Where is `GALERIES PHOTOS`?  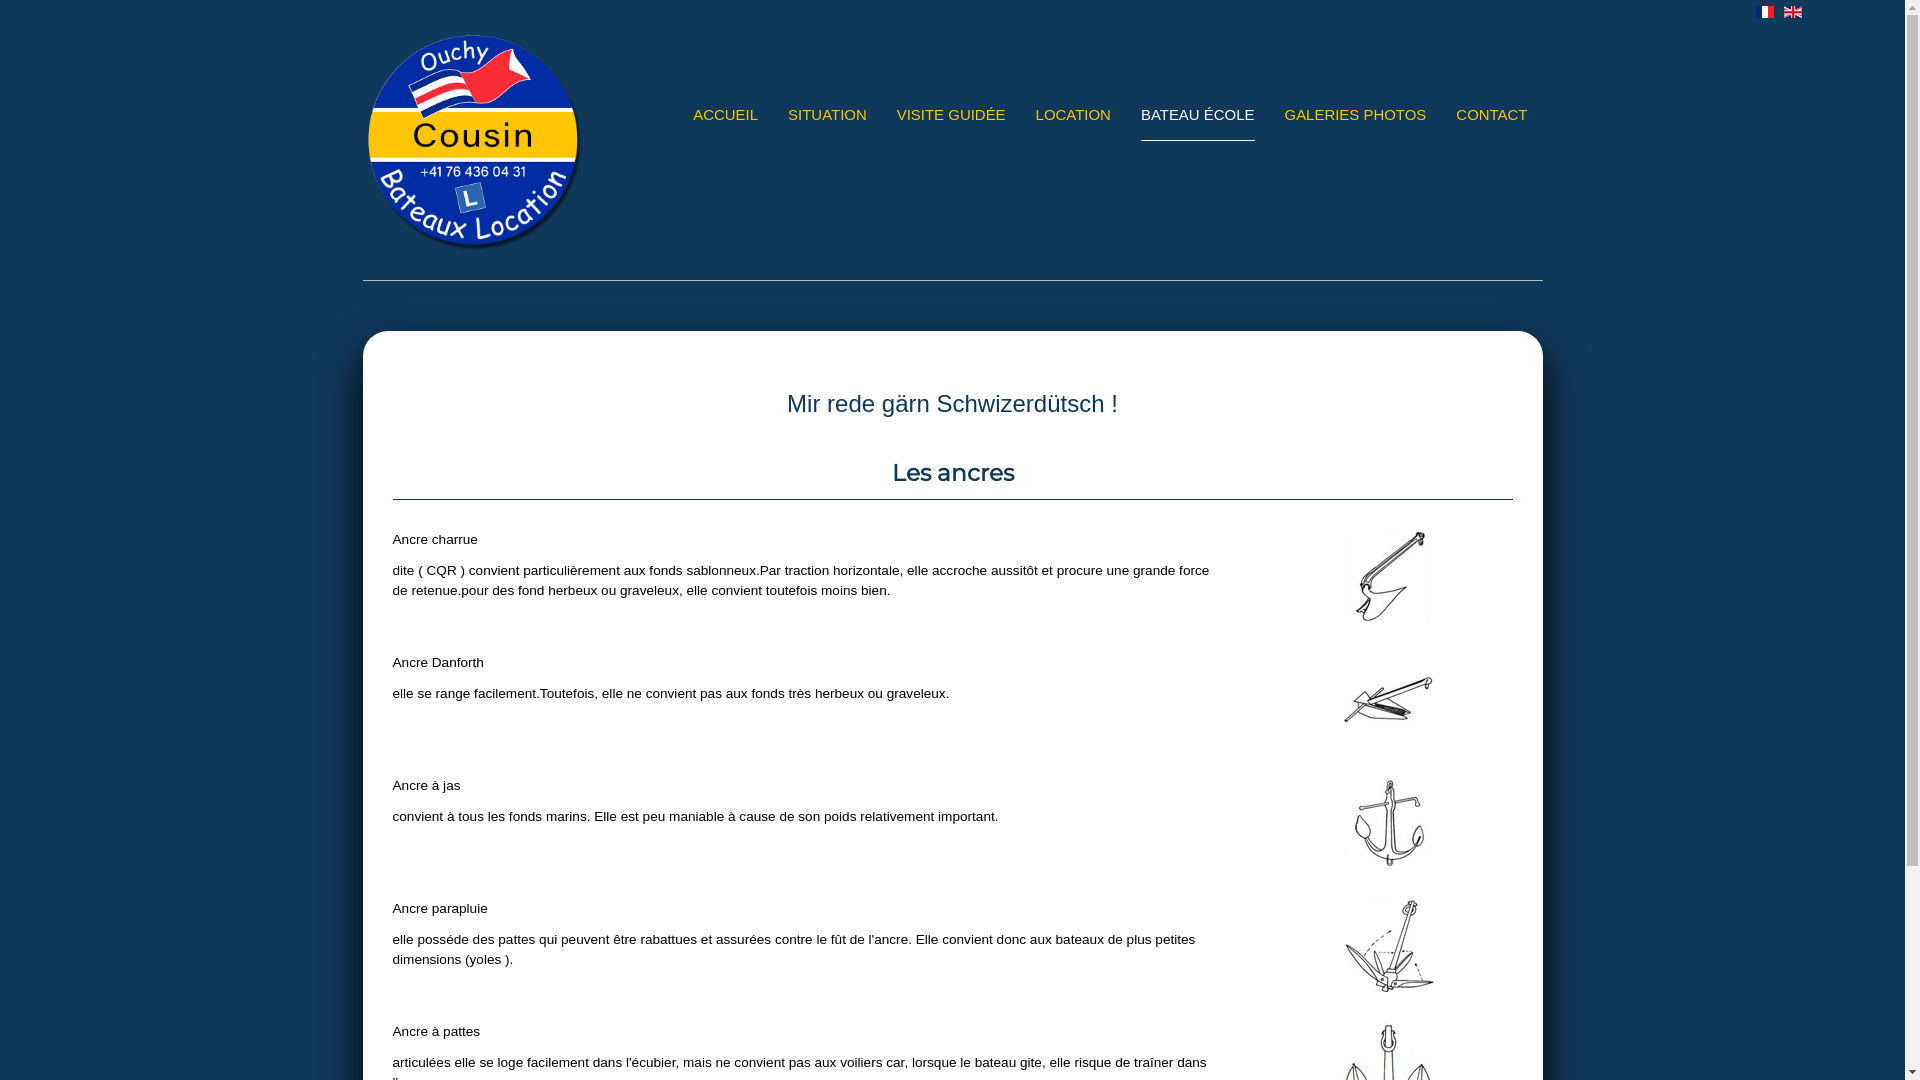
GALERIES PHOTOS is located at coordinates (1355, 116).